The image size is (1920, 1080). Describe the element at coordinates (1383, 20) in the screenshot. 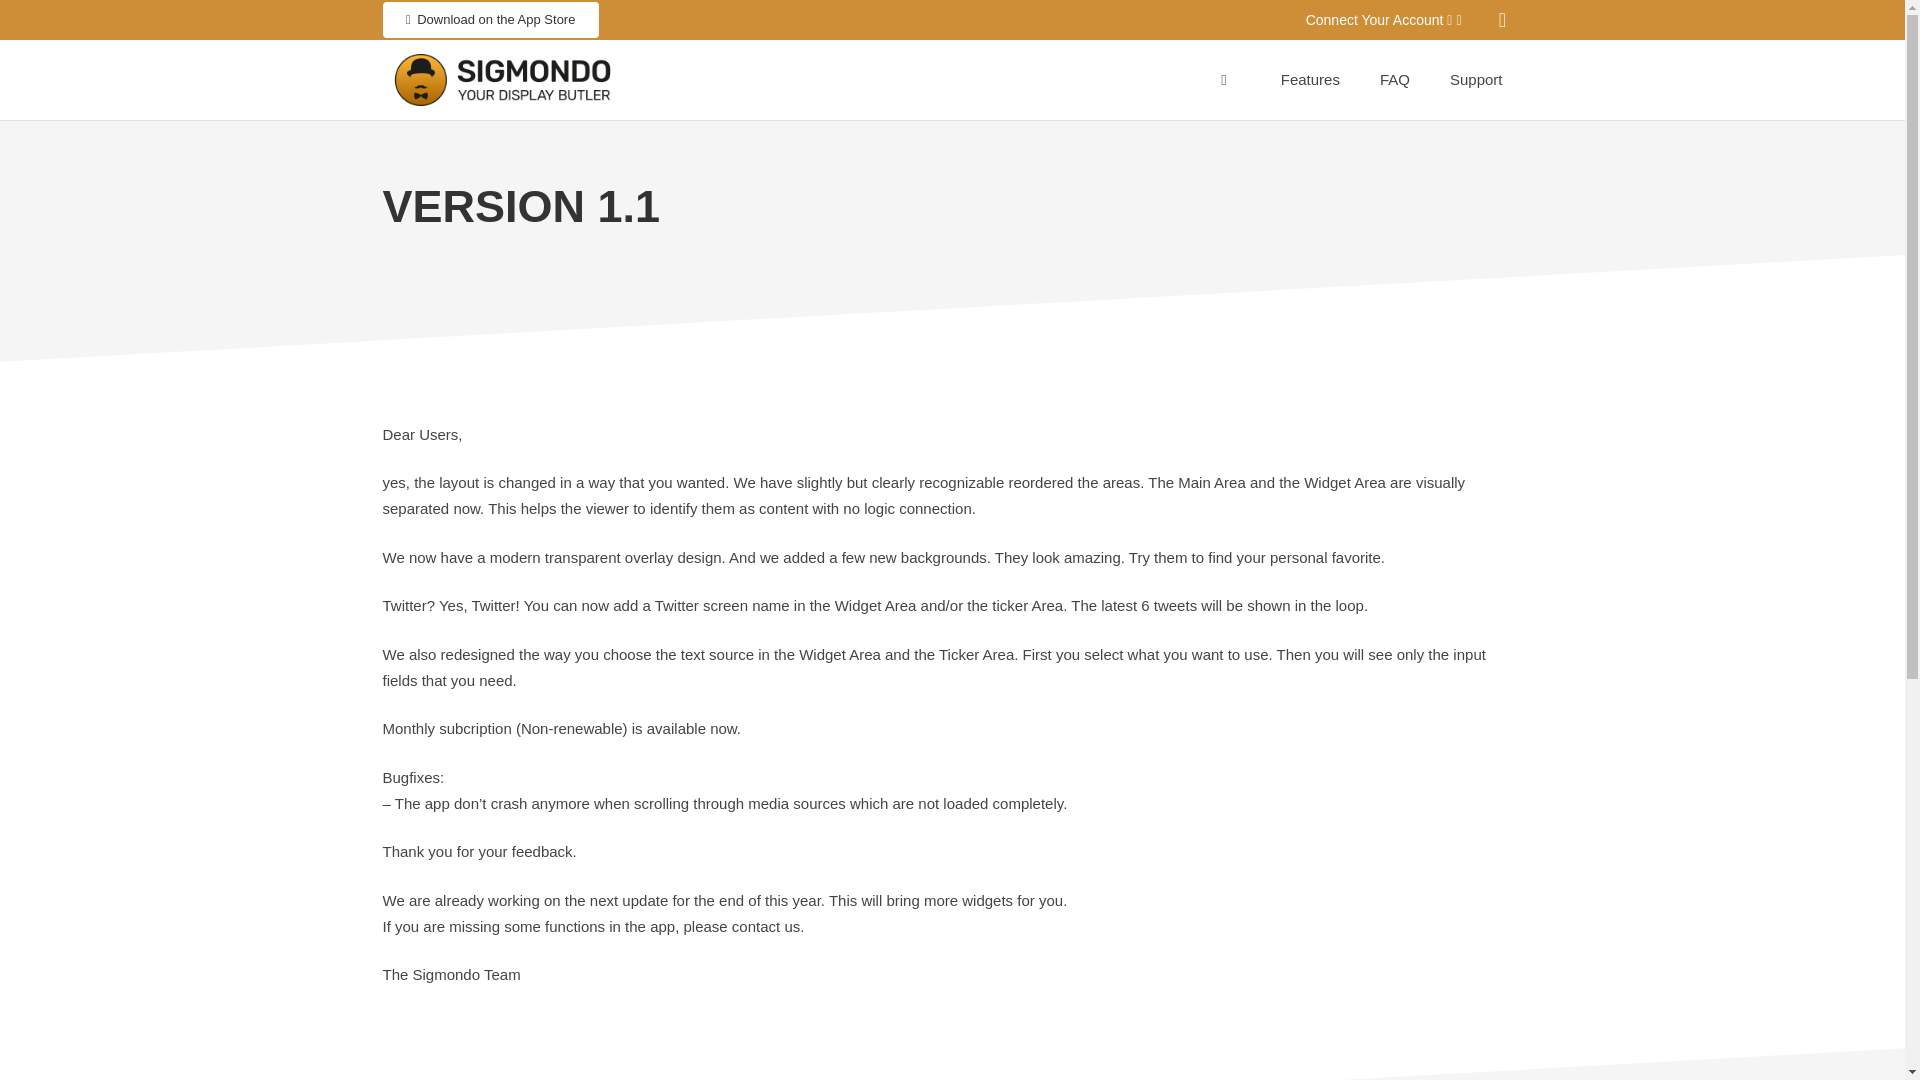

I see `Connect Your Account` at that location.